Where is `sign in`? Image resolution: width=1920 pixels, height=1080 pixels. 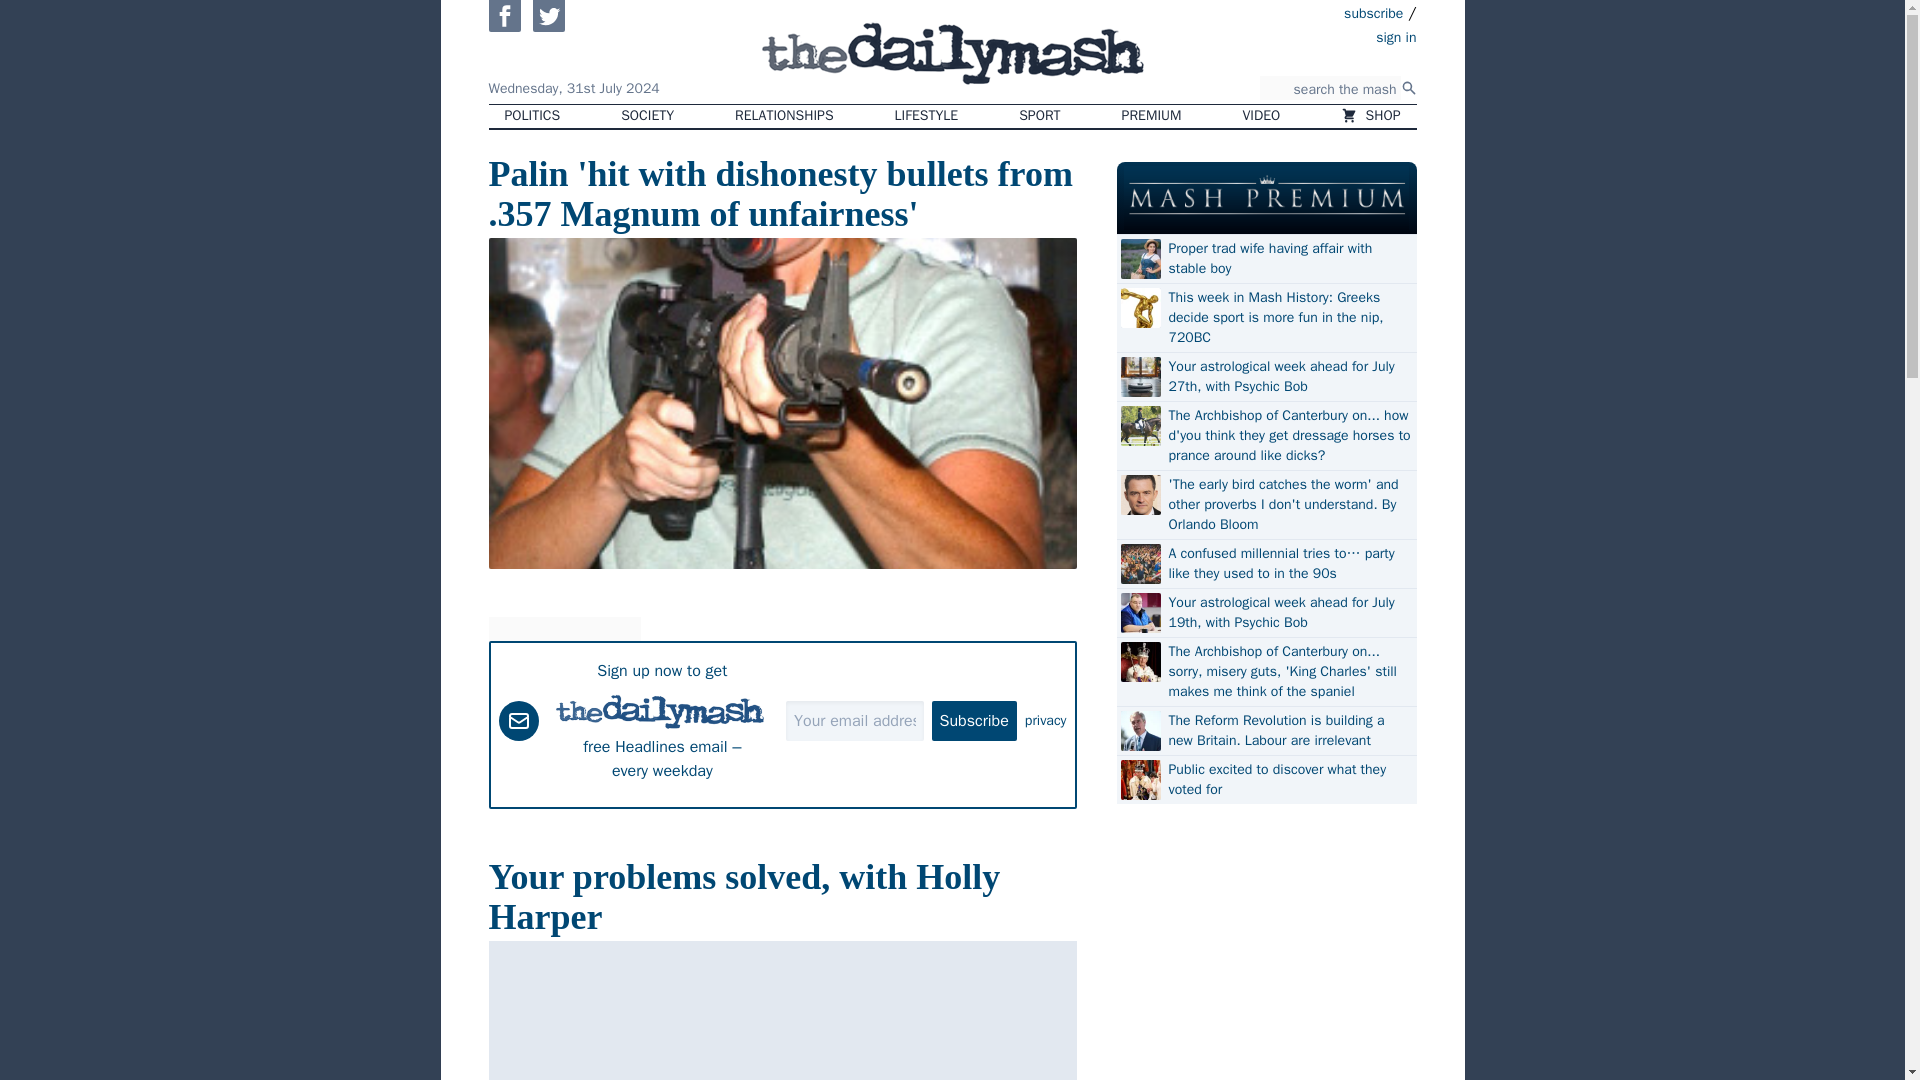
sign in is located at coordinates (1280, 35).